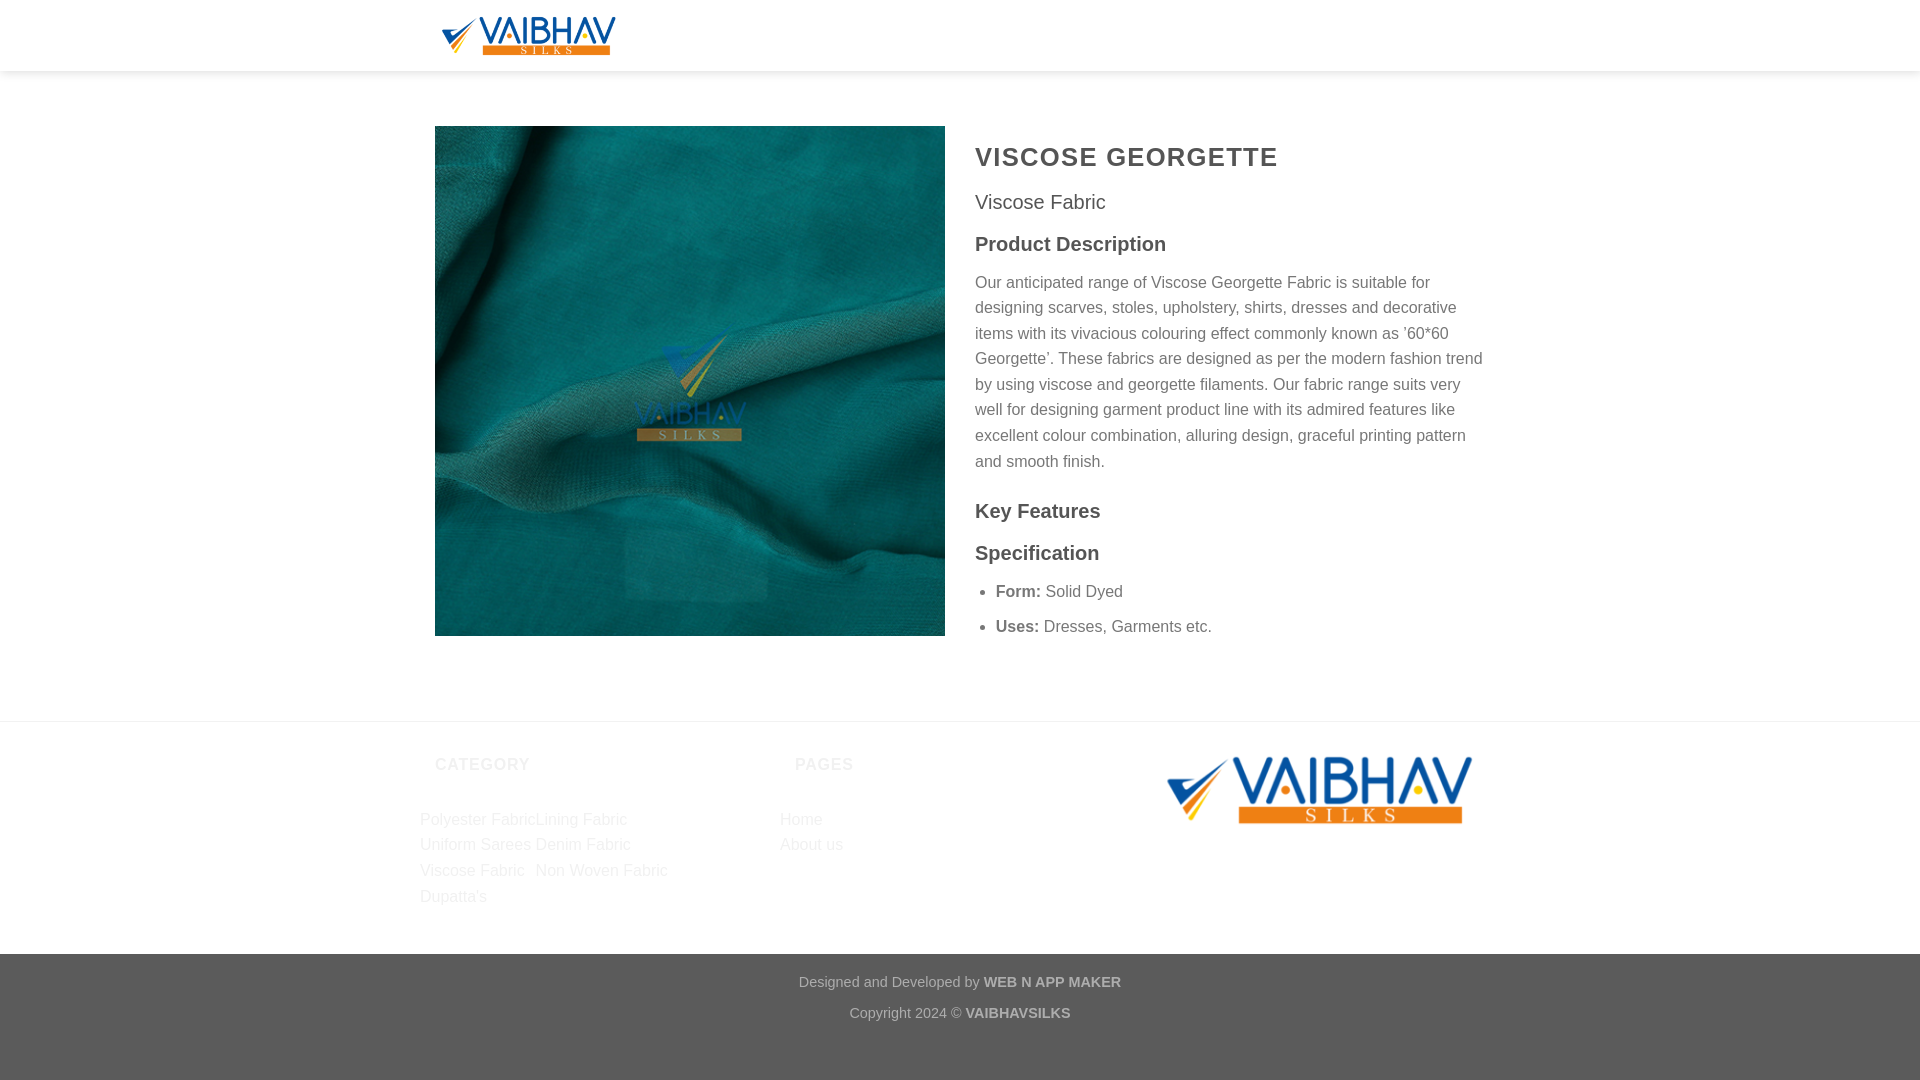 This screenshot has width=1920, height=1080. I want to click on Viscose Fabric, so click(472, 870).